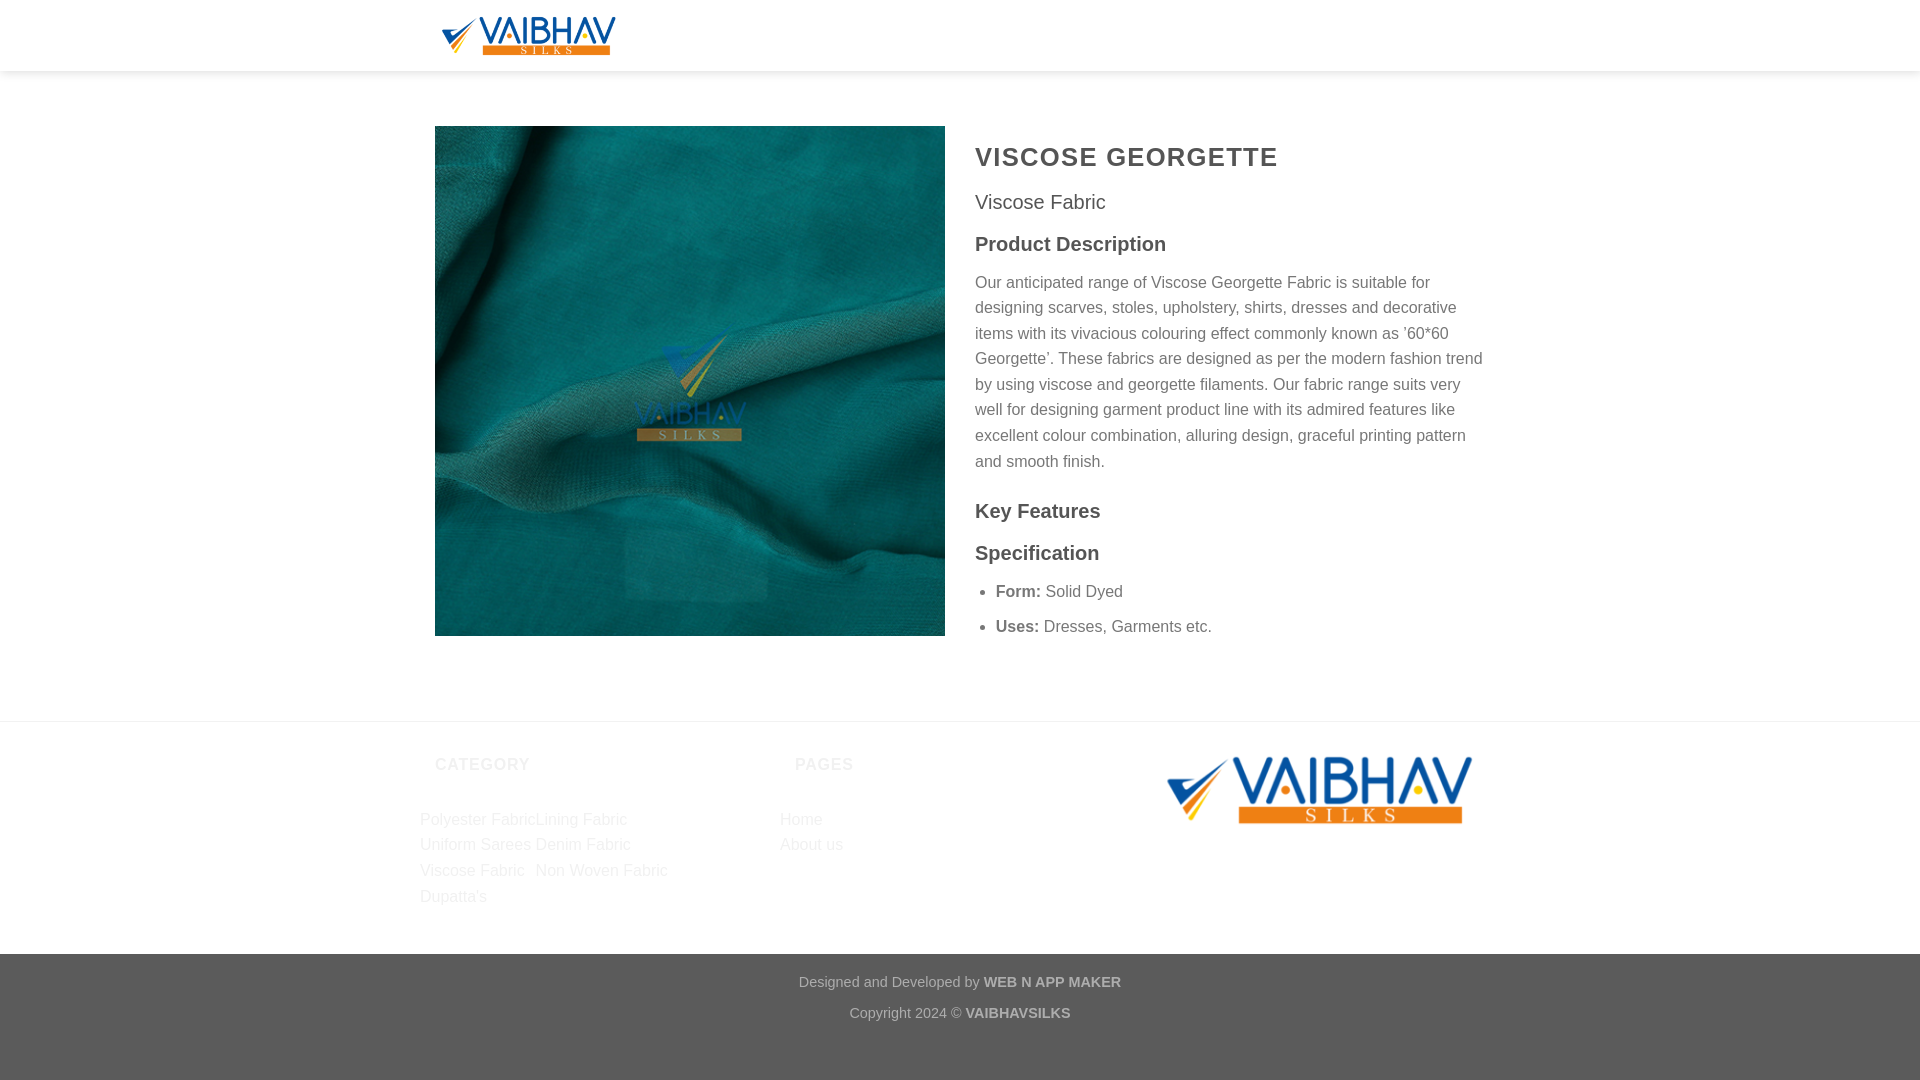 This screenshot has width=1920, height=1080. I want to click on Viscose Fabric, so click(472, 870).